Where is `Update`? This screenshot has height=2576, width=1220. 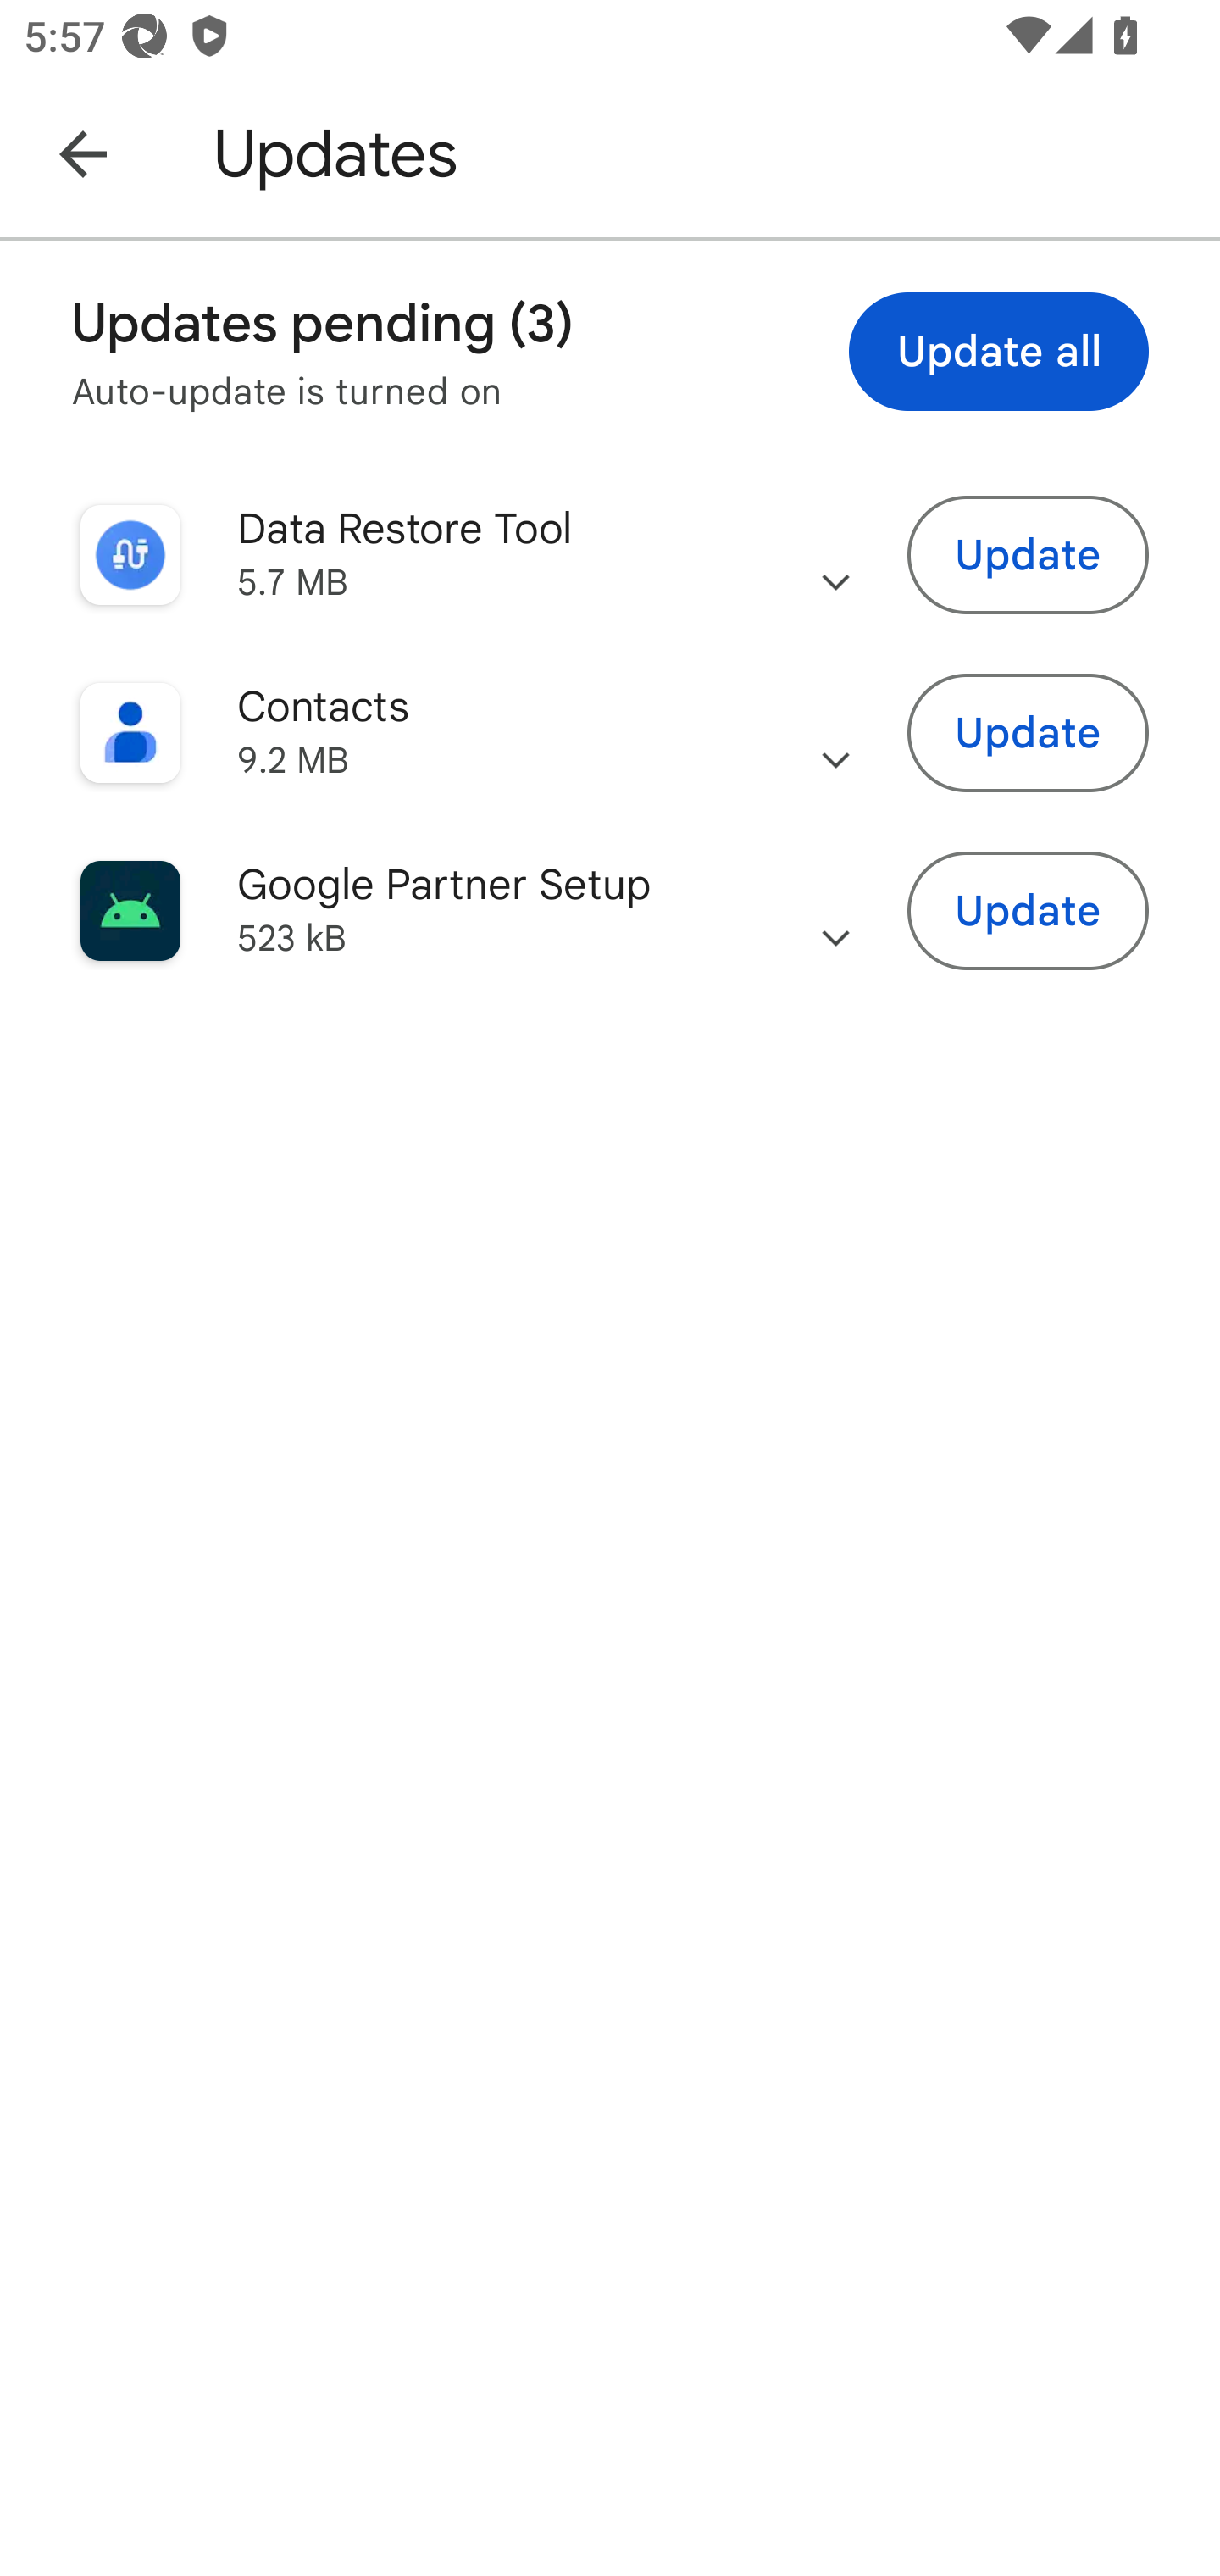
Update is located at coordinates (1029, 912).